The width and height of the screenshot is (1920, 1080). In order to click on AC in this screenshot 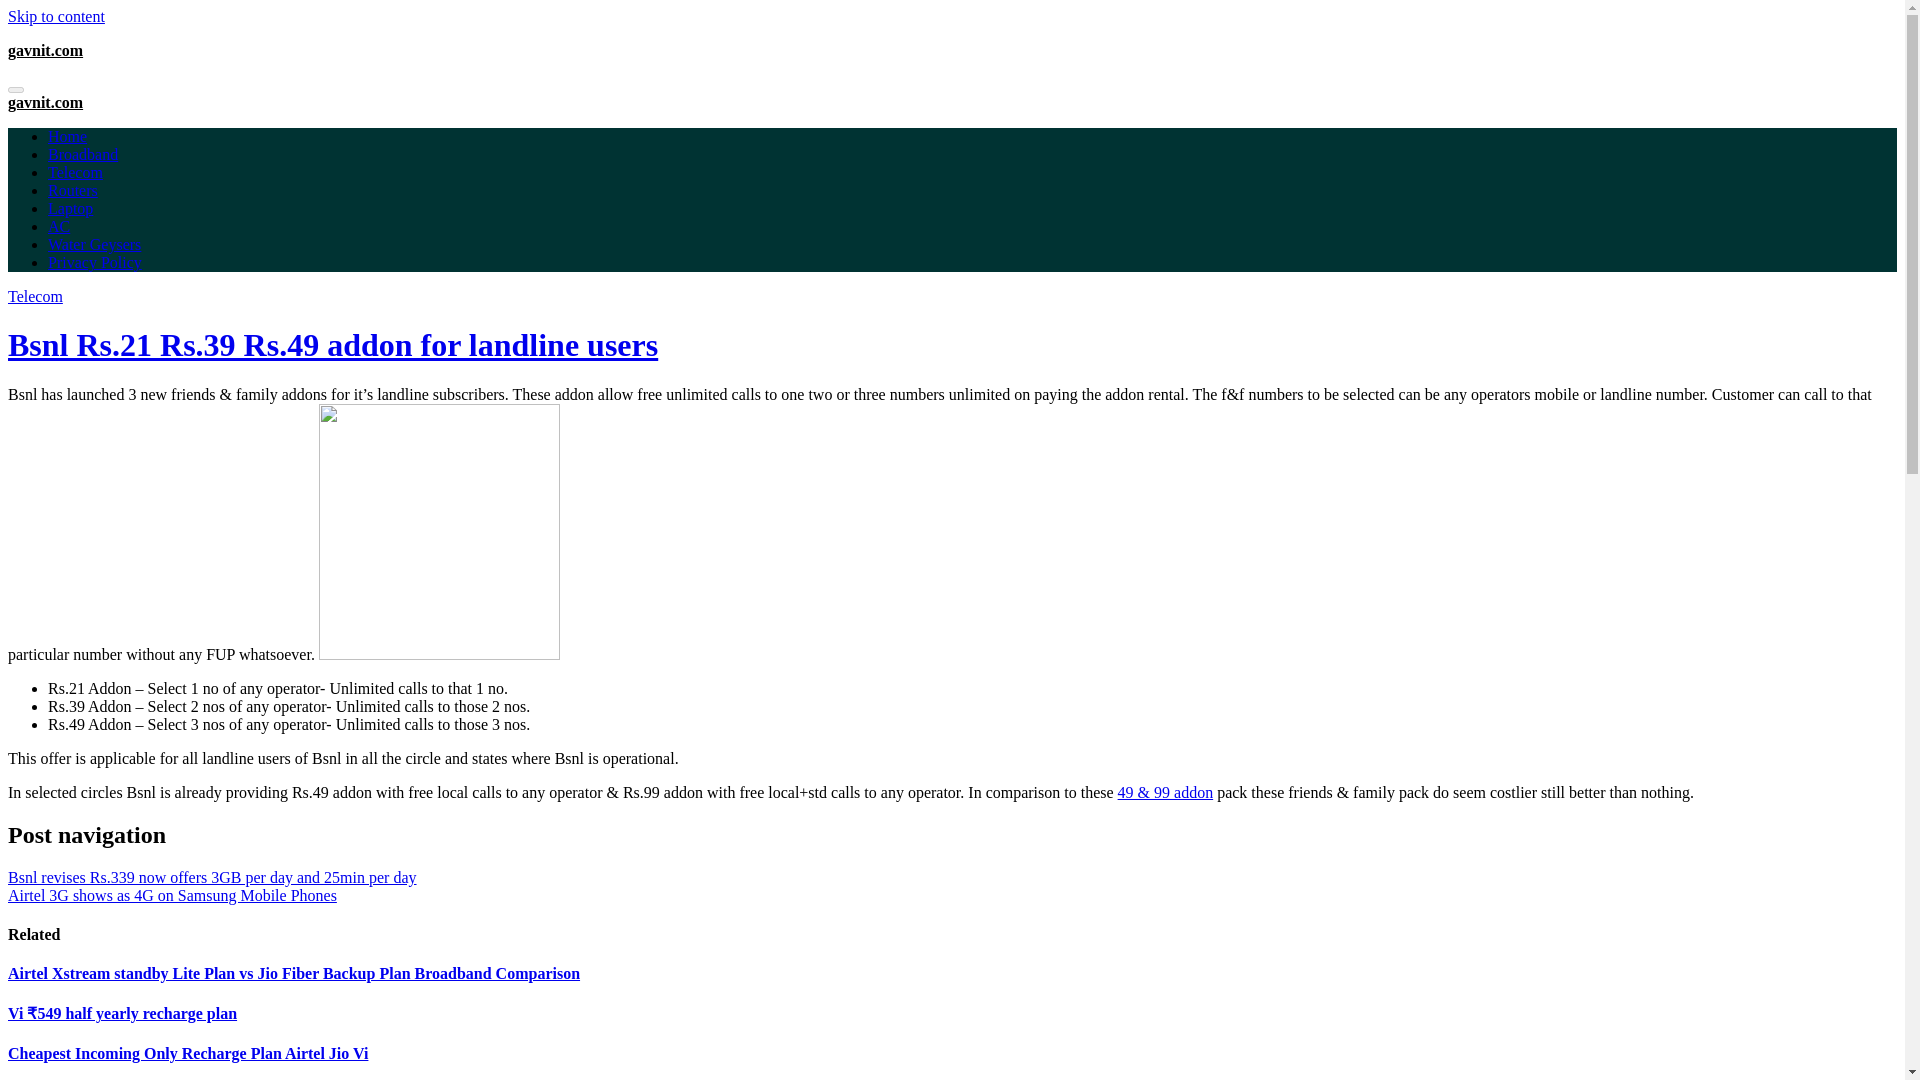, I will do `click(58, 226)`.